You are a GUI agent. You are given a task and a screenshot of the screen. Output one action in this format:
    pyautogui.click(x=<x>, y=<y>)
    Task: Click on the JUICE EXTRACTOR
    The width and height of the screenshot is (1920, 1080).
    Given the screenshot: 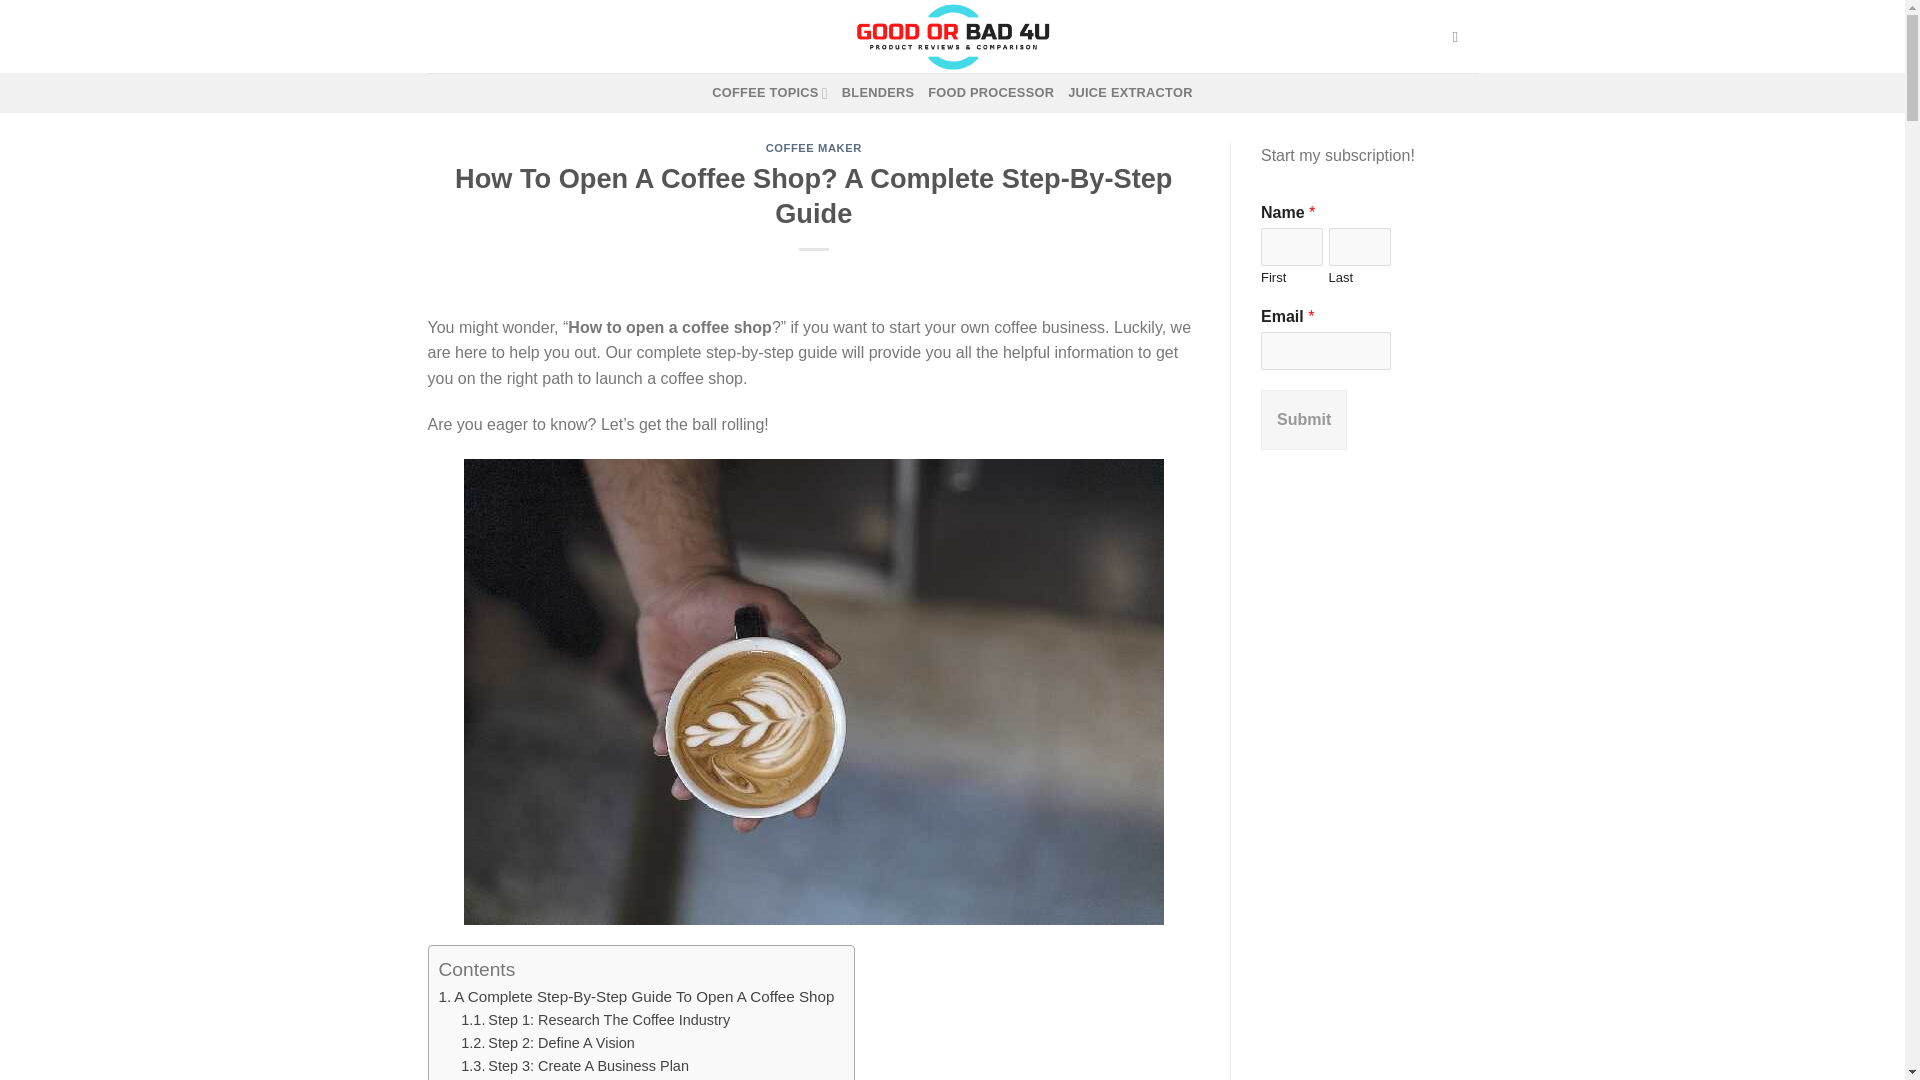 What is the action you would take?
    pyautogui.click(x=1130, y=93)
    